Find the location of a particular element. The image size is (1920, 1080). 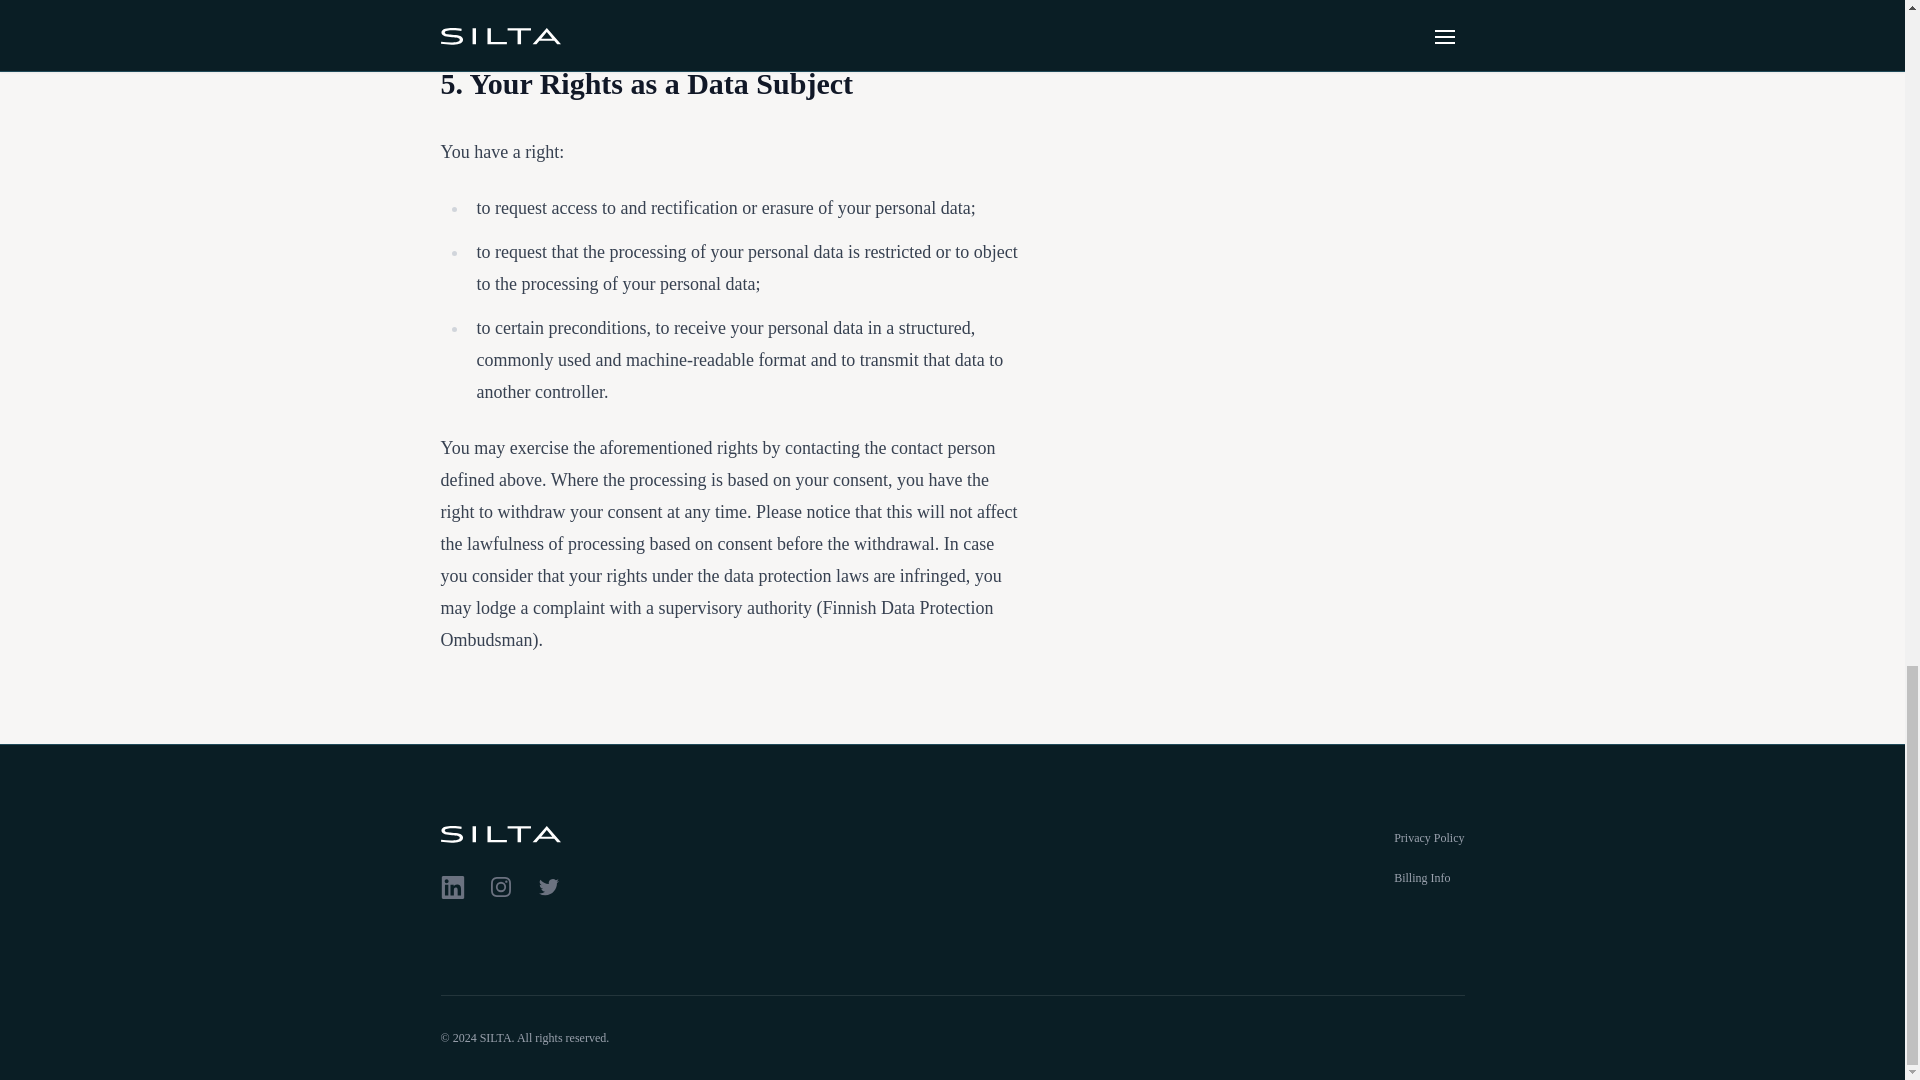

Twitter is located at coordinates (548, 886).